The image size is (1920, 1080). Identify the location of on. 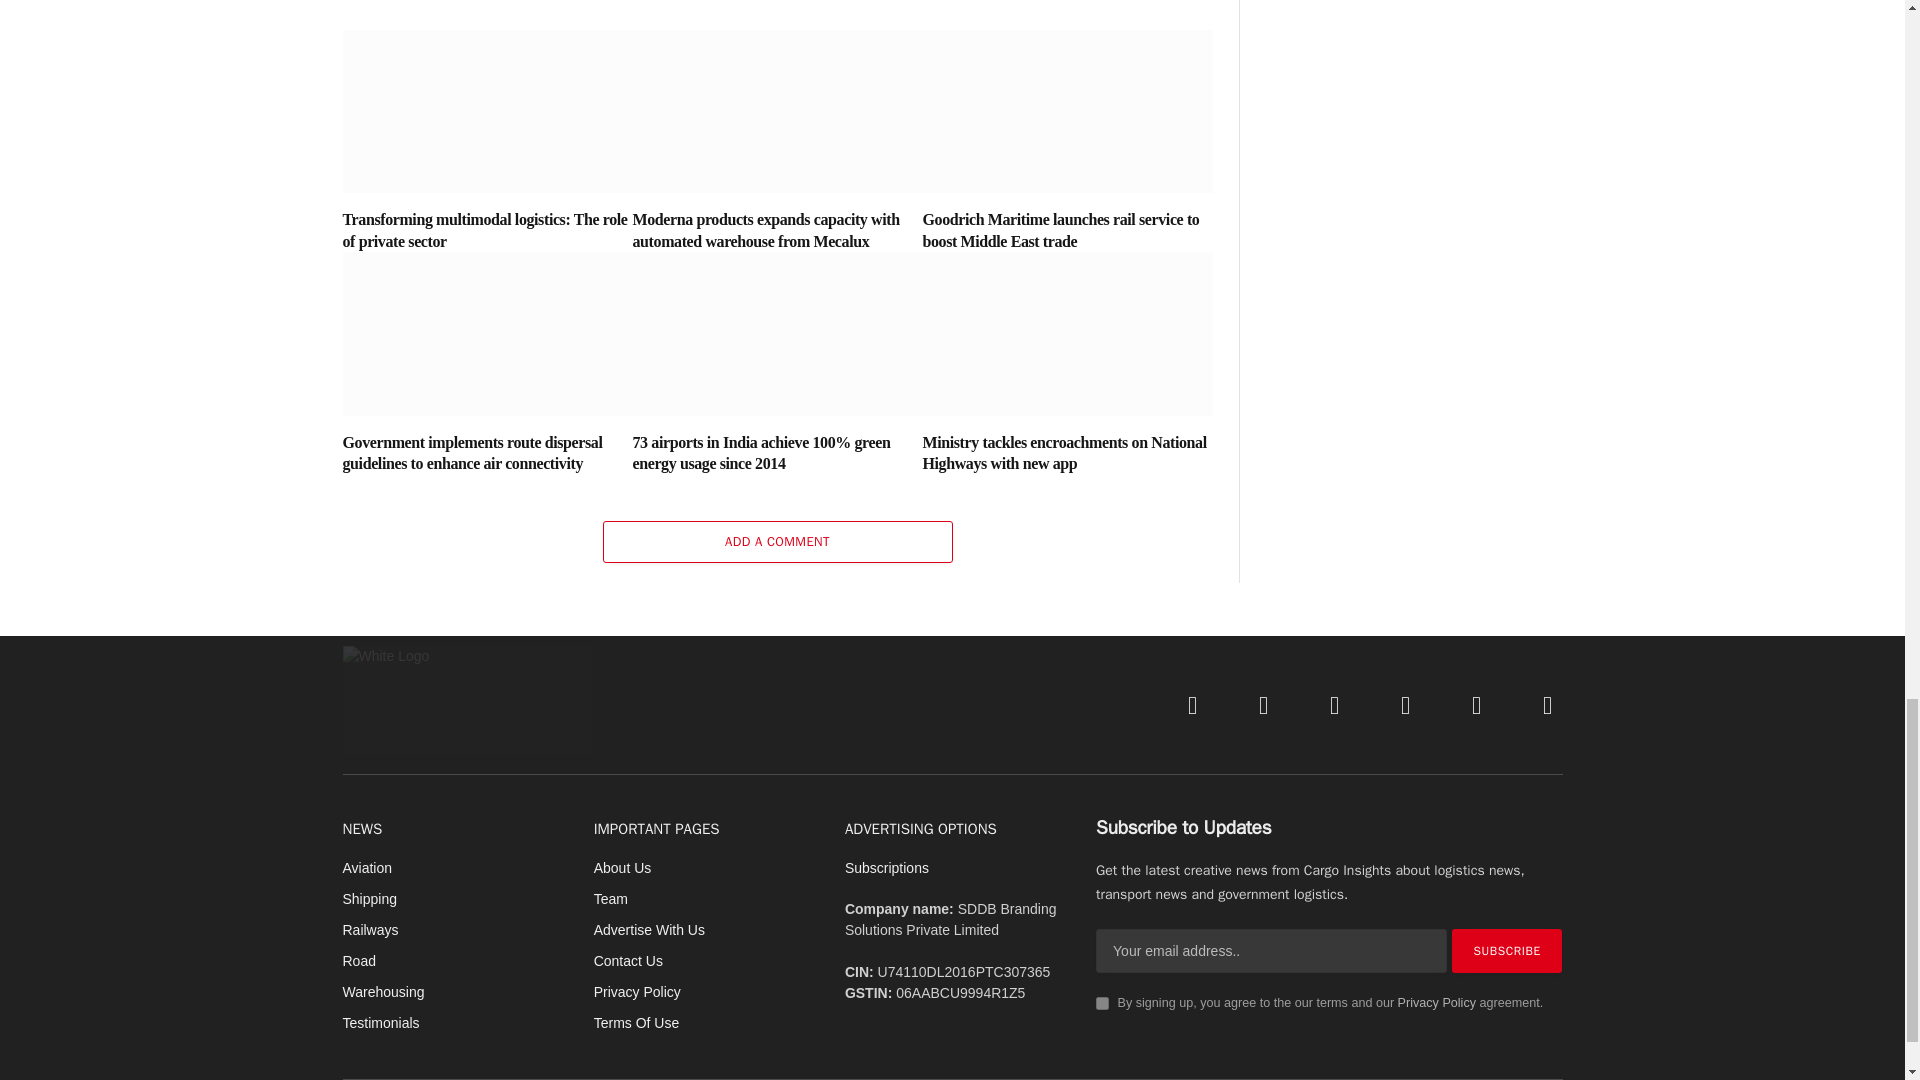
(1102, 1002).